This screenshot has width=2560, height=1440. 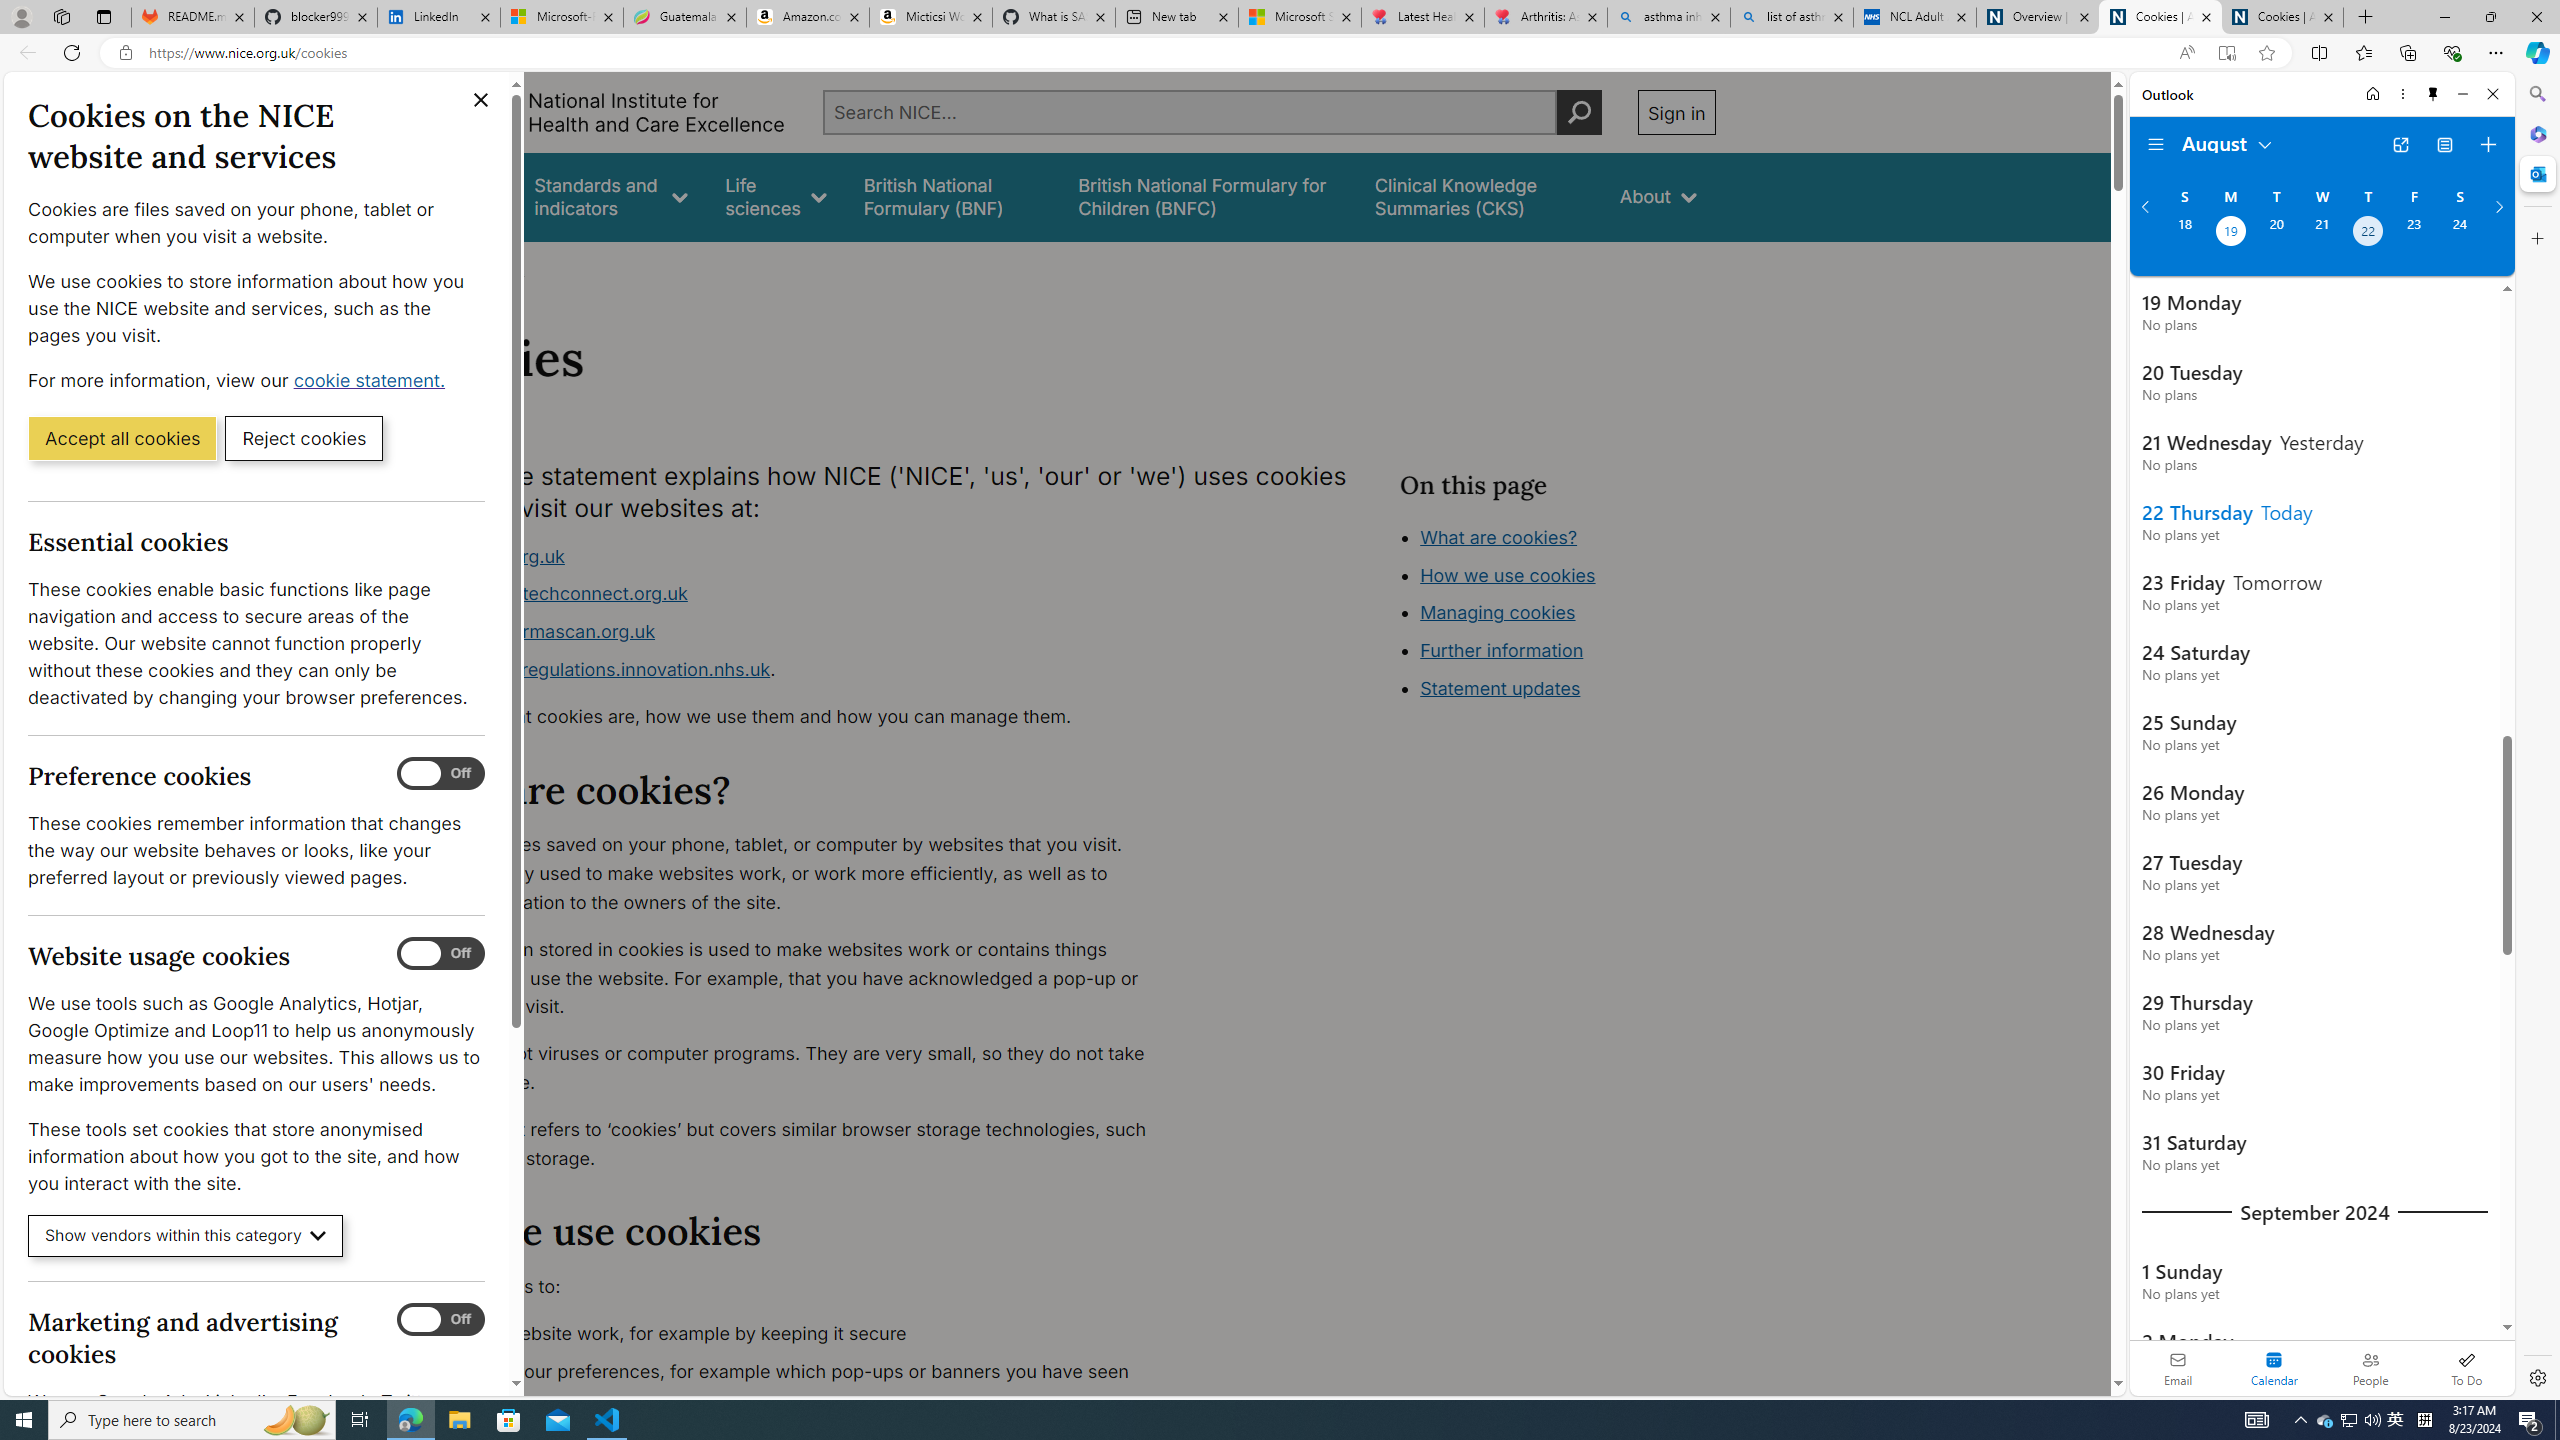 What do you see at coordinates (24, 52) in the screenshot?
I see `Back` at bounding box center [24, 52].